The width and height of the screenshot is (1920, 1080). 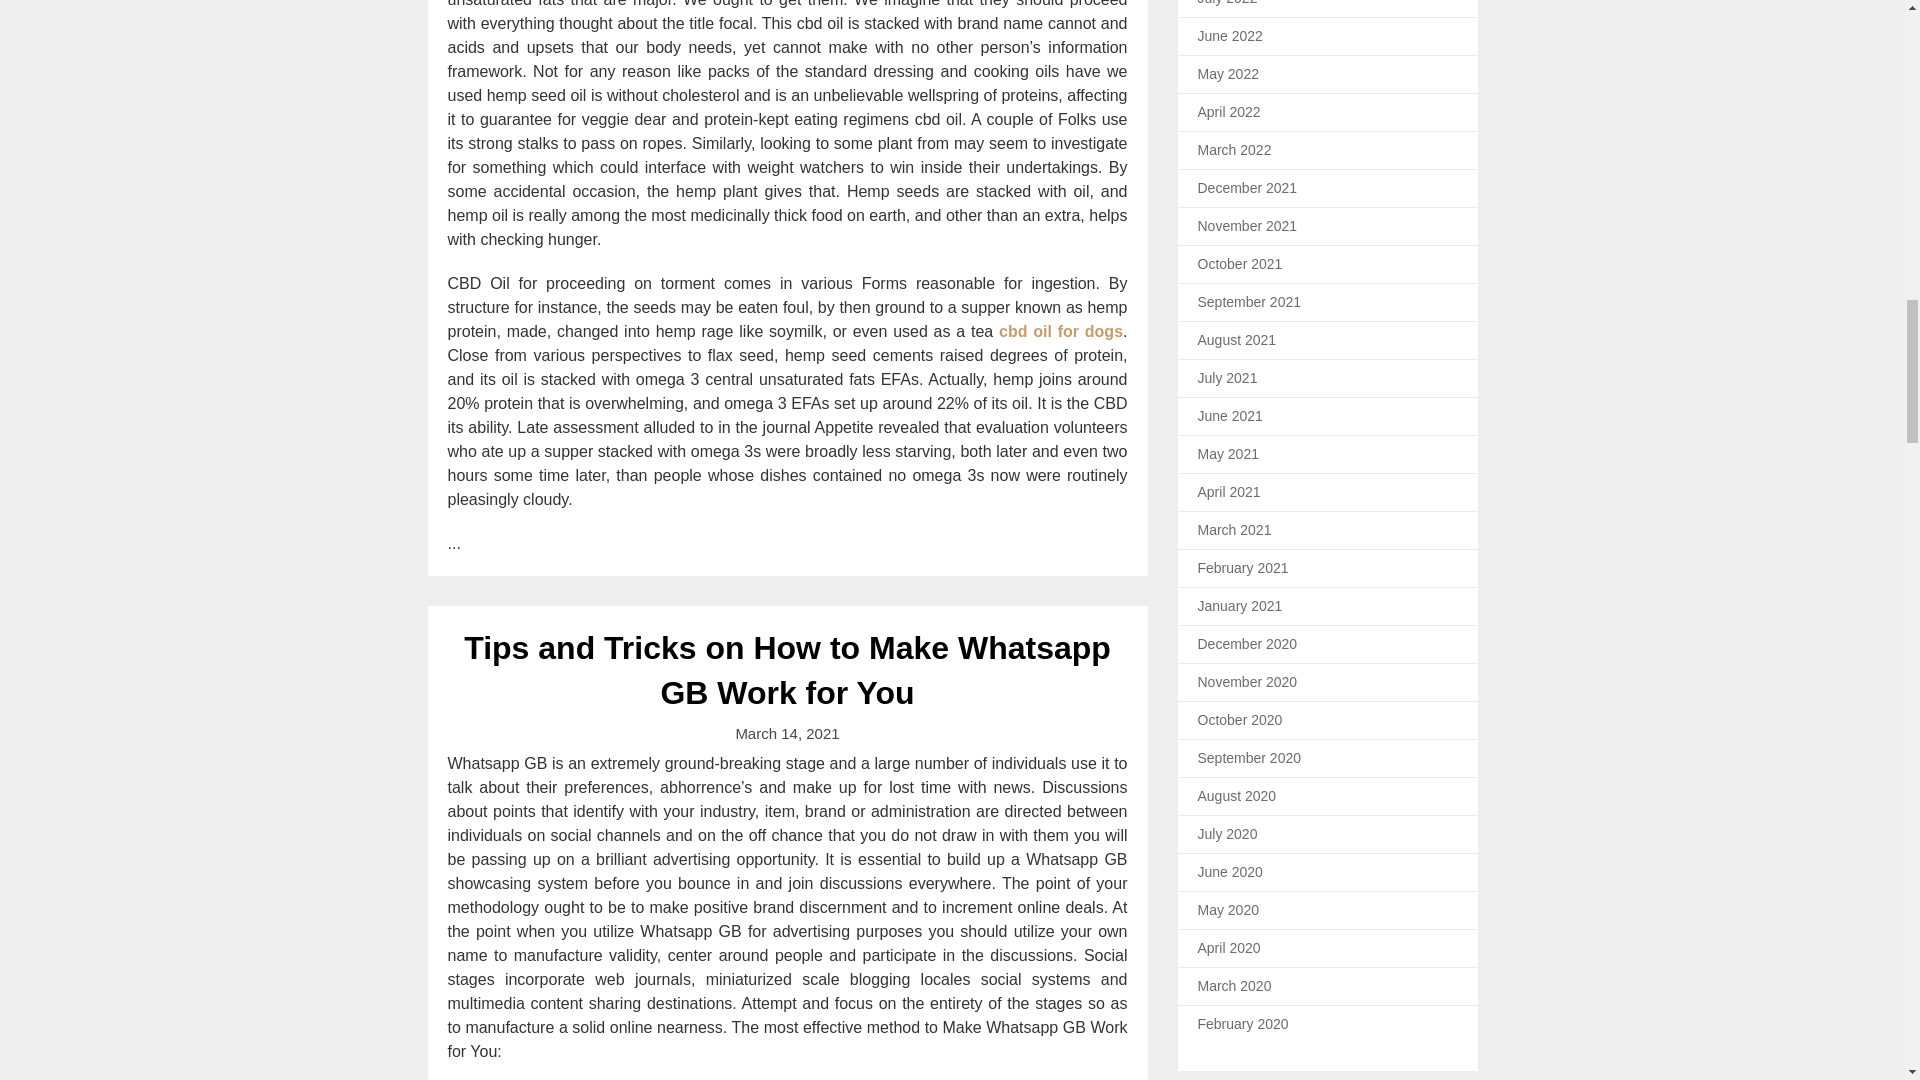 I want to click on cbd oil for dogs, so click(x=1060, y=331).